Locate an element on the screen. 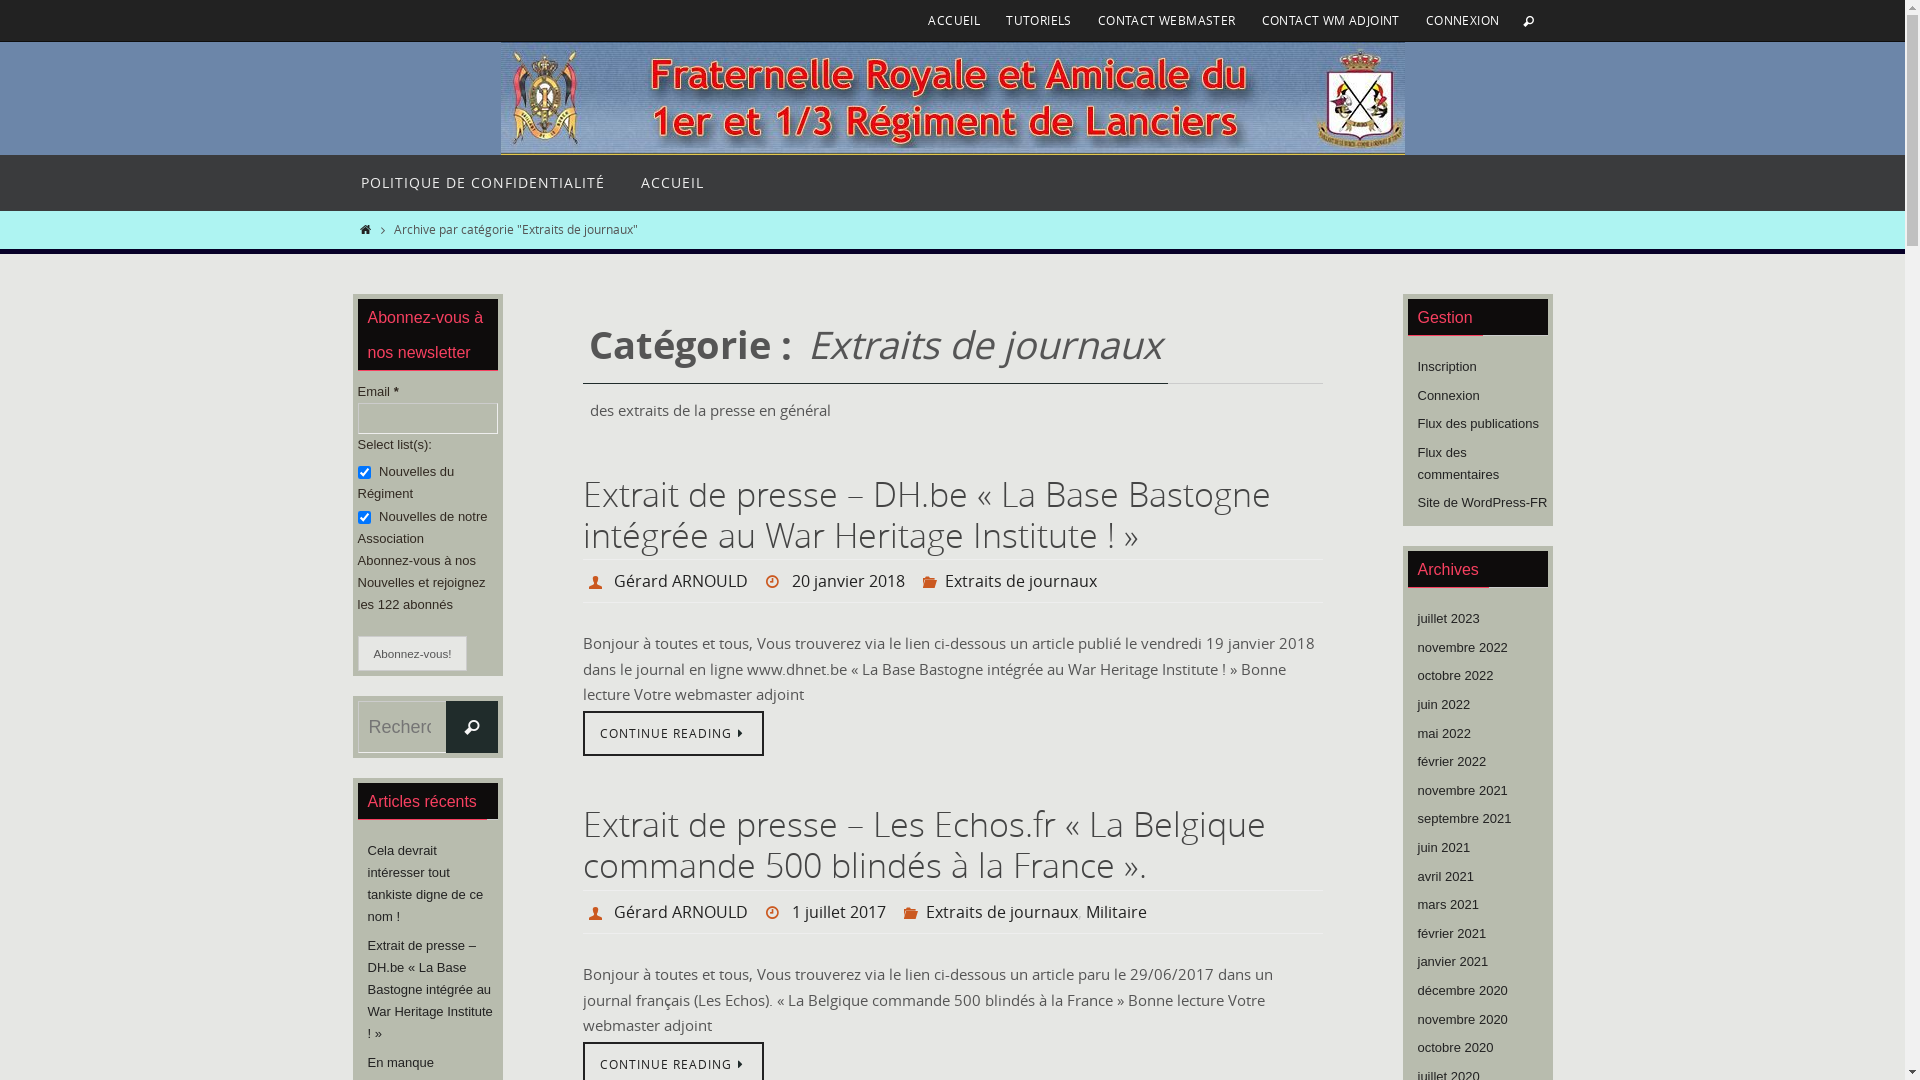 Image resolution: width=1920 pixels, height=1080 pixels. Abonnez-vous! is located at coordinates (413, 654).